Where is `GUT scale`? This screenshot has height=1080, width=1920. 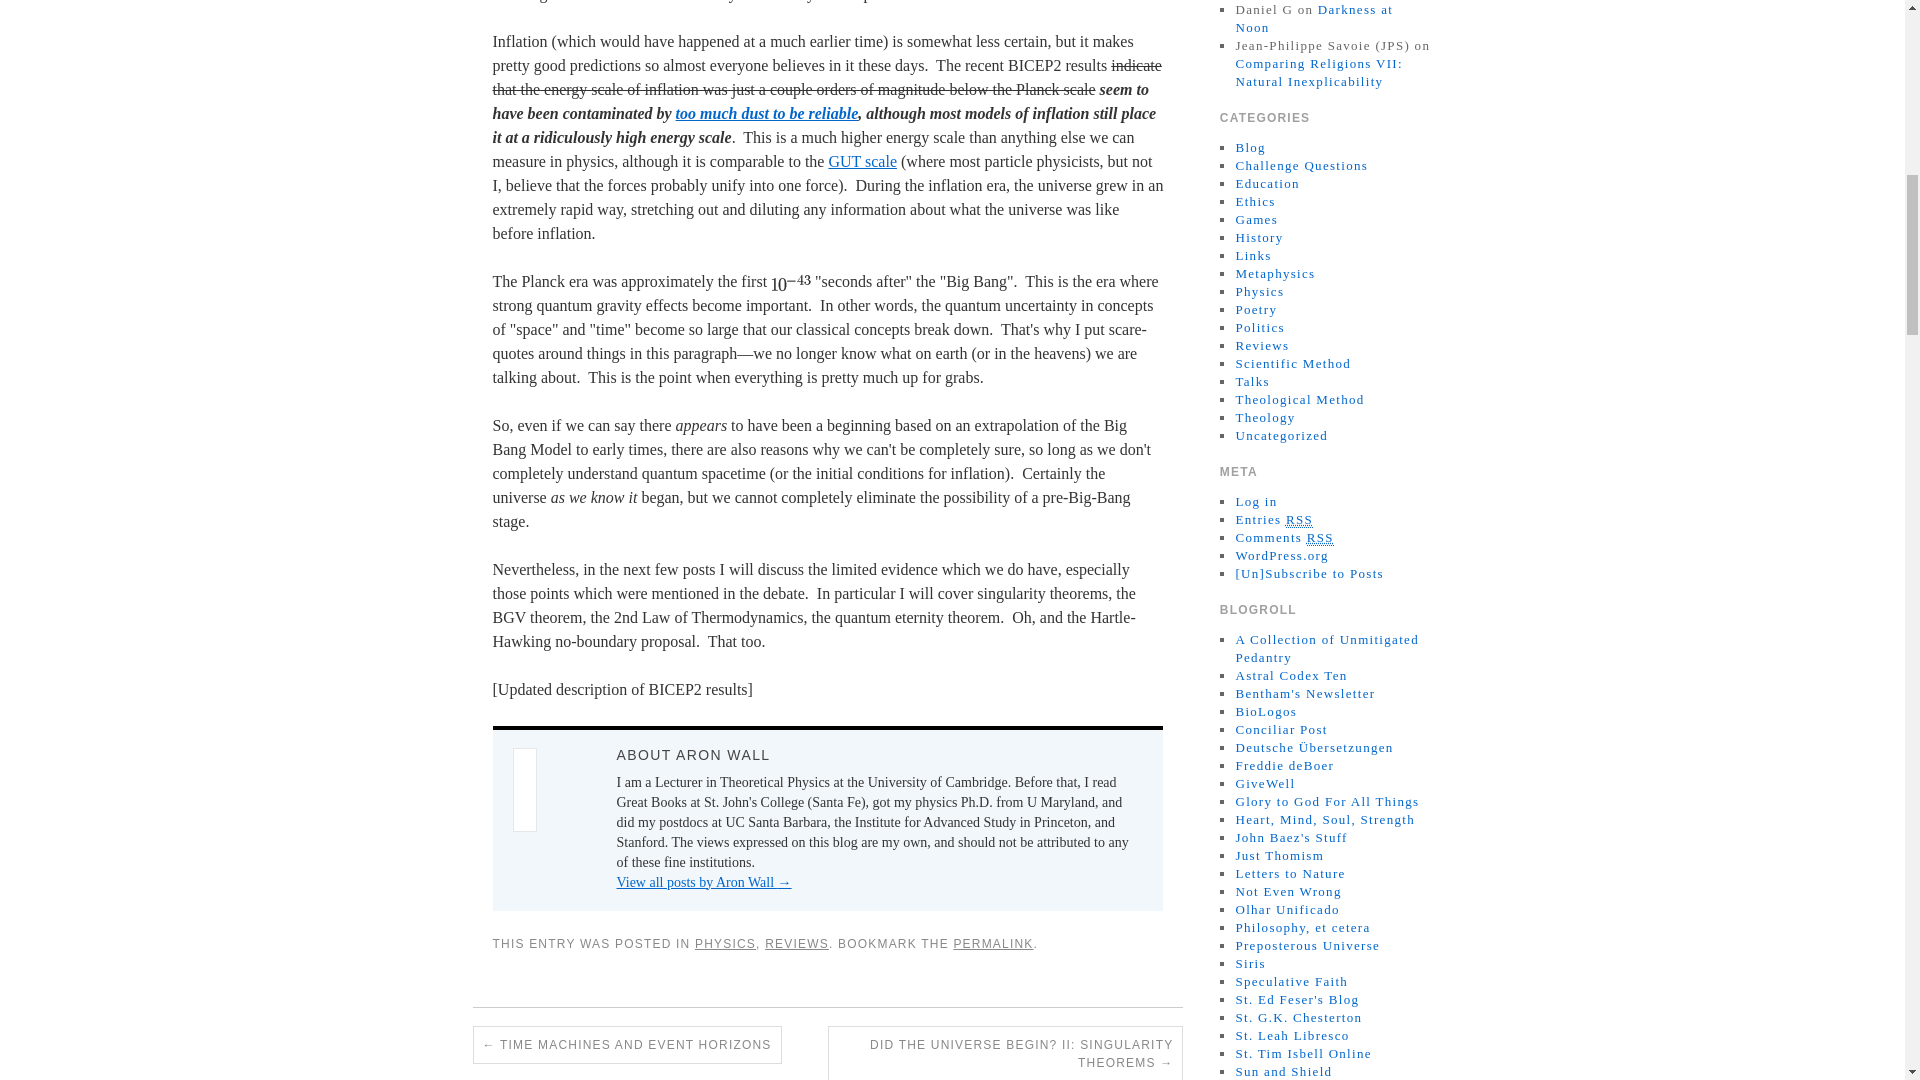
GUT scale is located at coordinates (862, 161).